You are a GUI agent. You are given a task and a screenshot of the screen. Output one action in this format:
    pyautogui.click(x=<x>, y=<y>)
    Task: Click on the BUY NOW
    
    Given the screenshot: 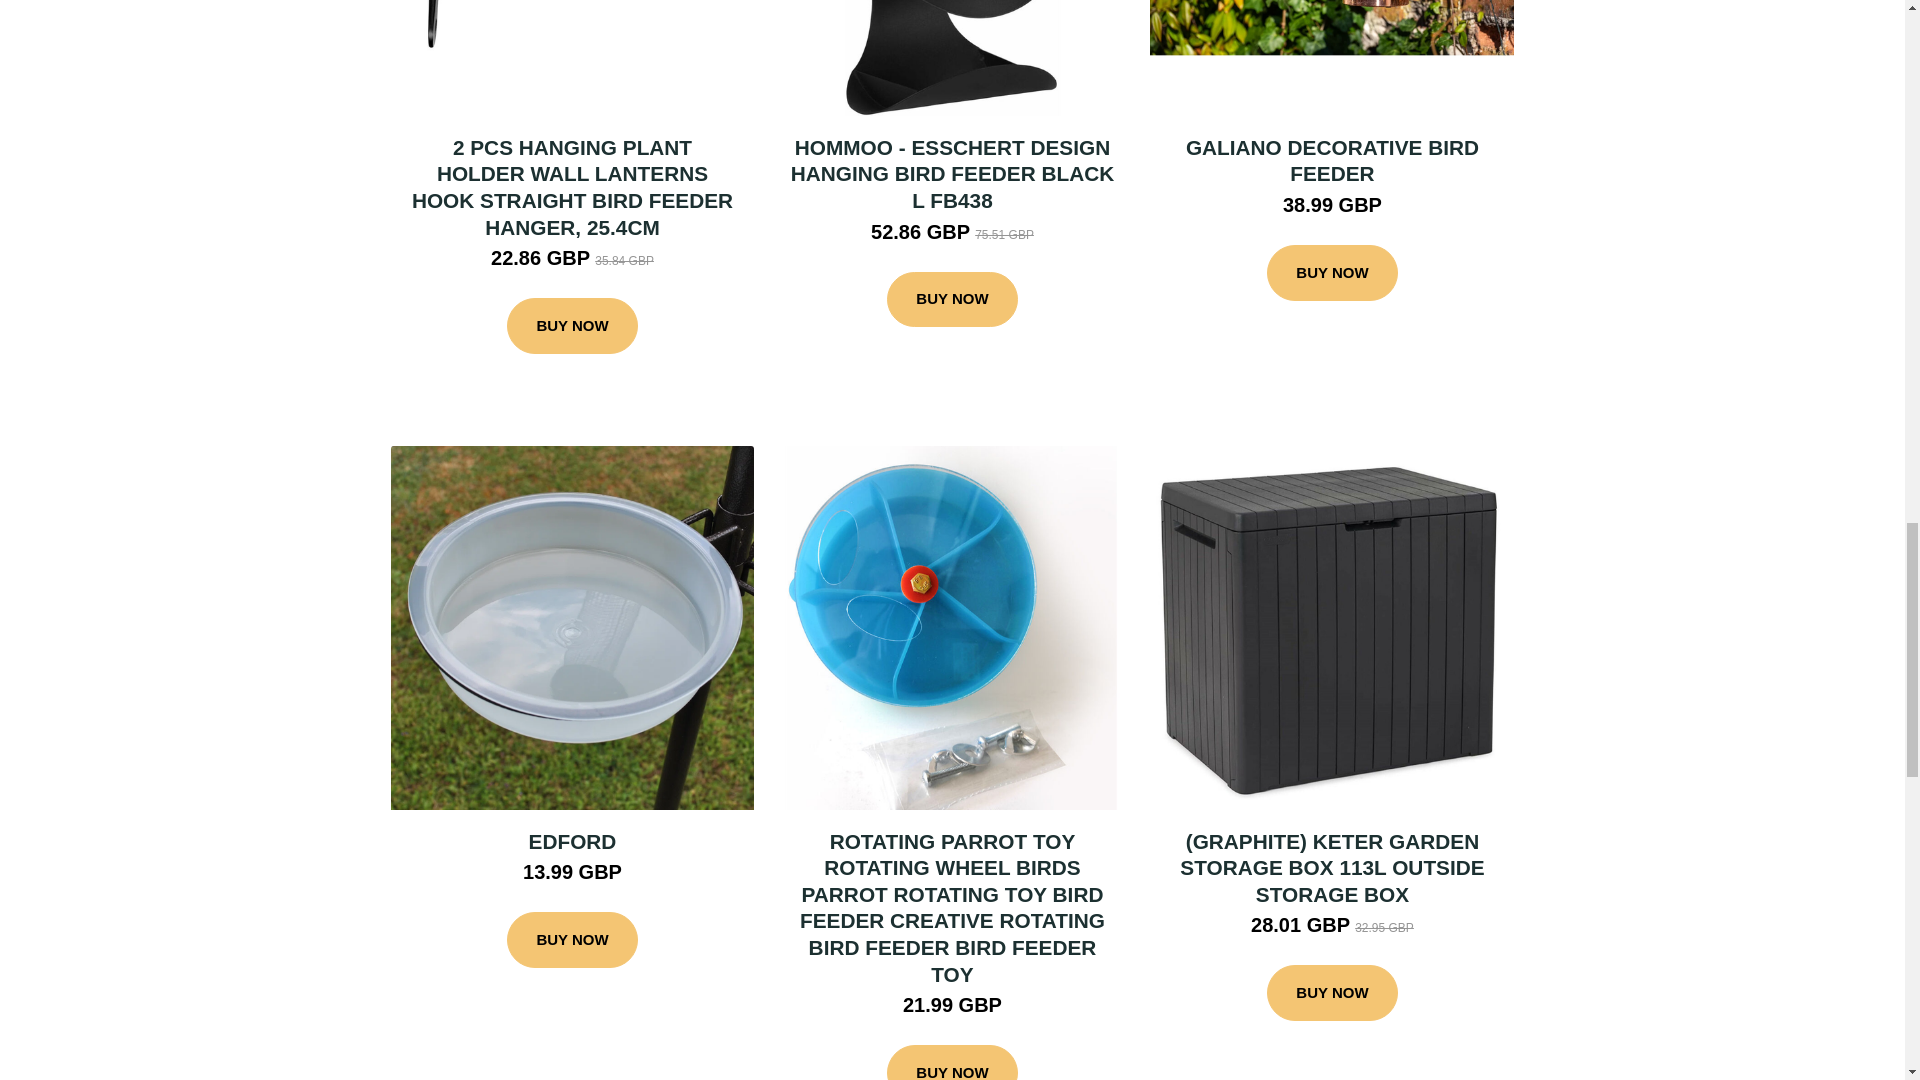 What is the action you would take?
    pyautogui.click(x=572, y=326)
    